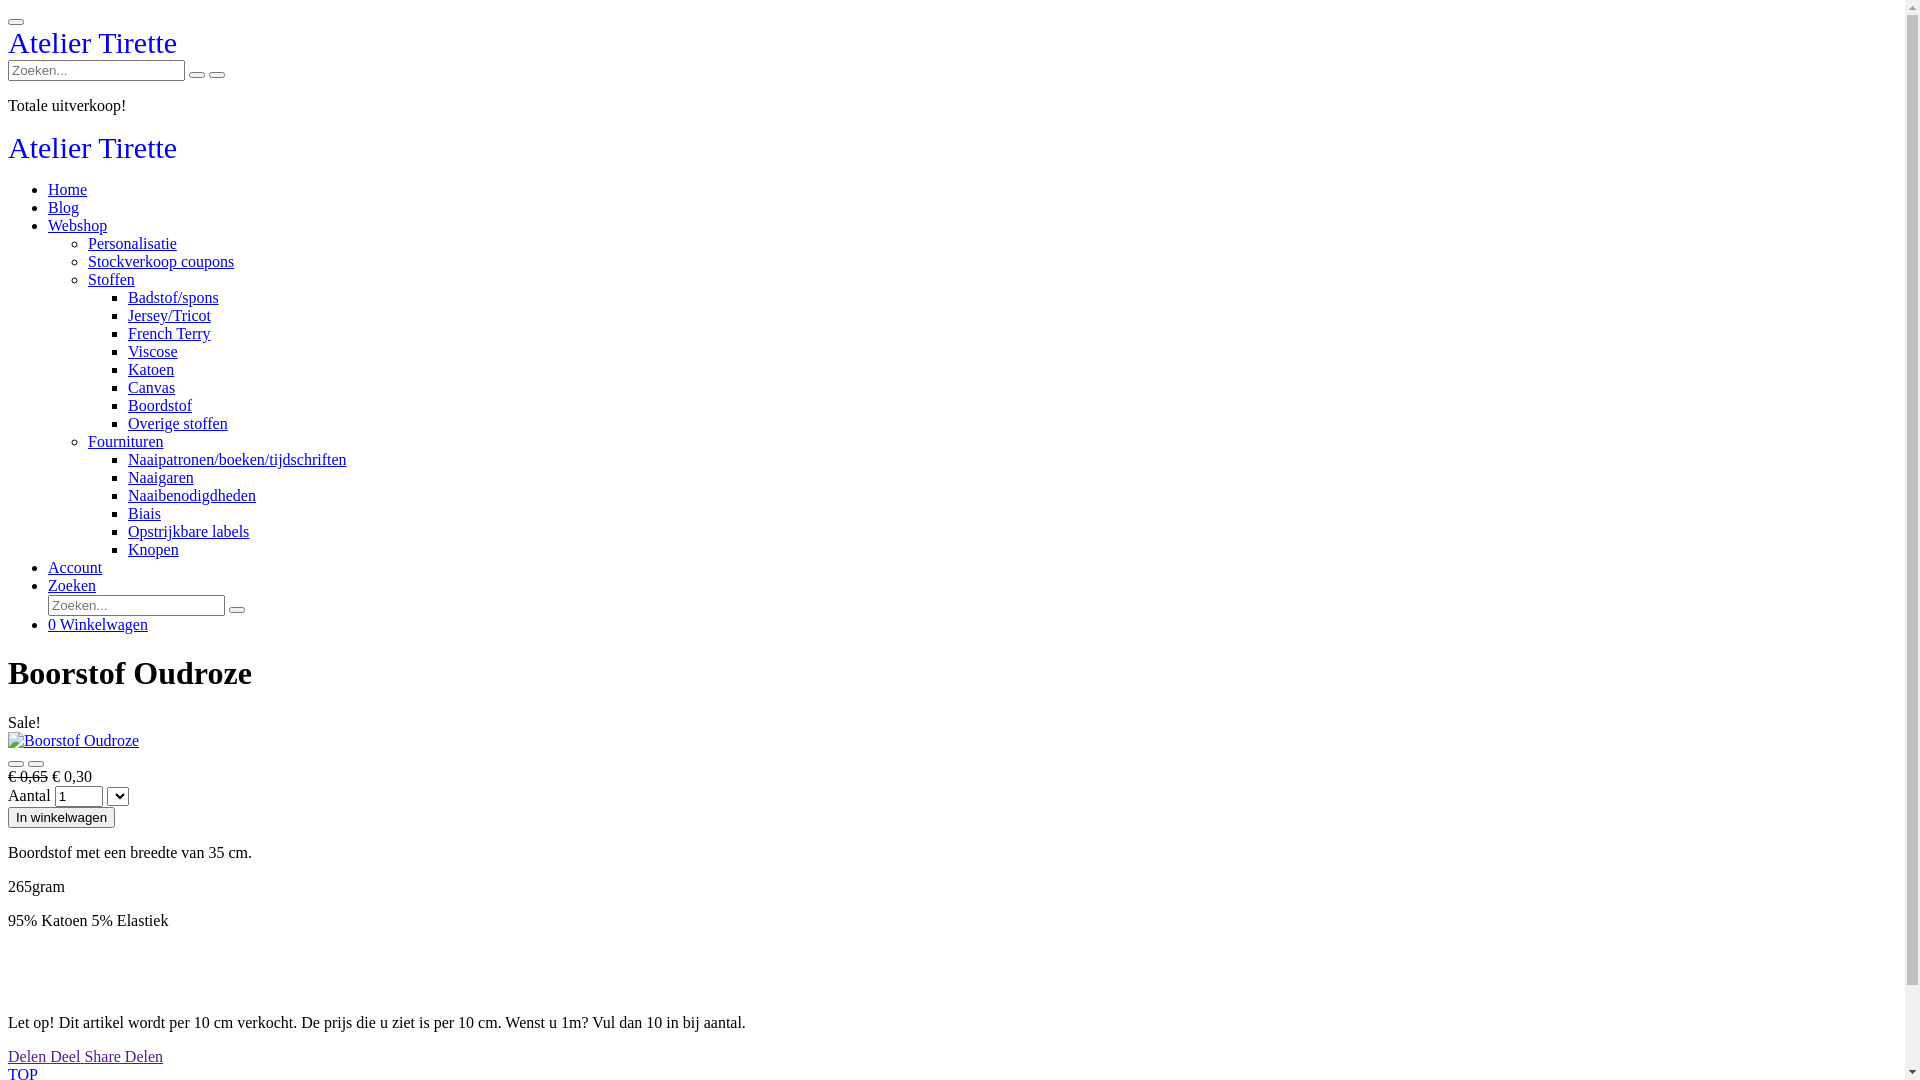 This screenshot has width=1920, height=1080. What do you see at coordinates (144, 1056) in the screenshot?
I see `Delen` at bounding box center [144, 1056].